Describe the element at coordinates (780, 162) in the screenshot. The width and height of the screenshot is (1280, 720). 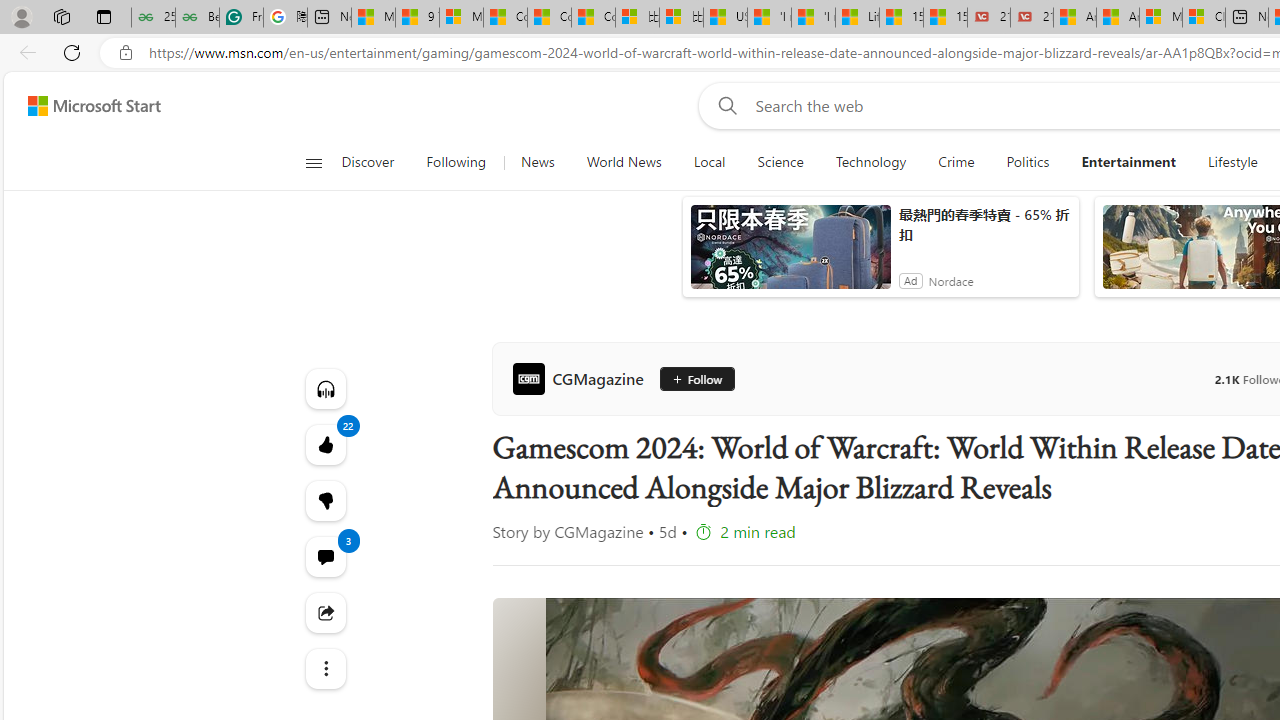
I see `Science` at that location.